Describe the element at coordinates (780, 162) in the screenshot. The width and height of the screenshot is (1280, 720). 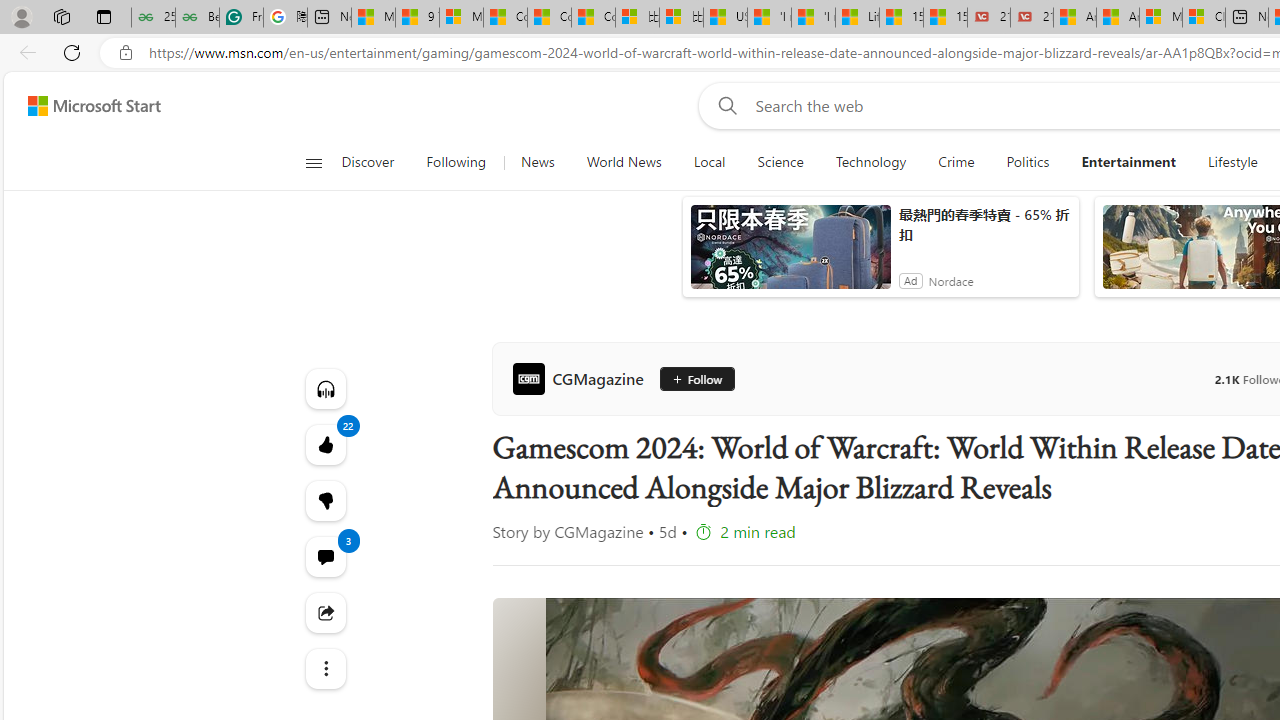
I see `Science` at that location.